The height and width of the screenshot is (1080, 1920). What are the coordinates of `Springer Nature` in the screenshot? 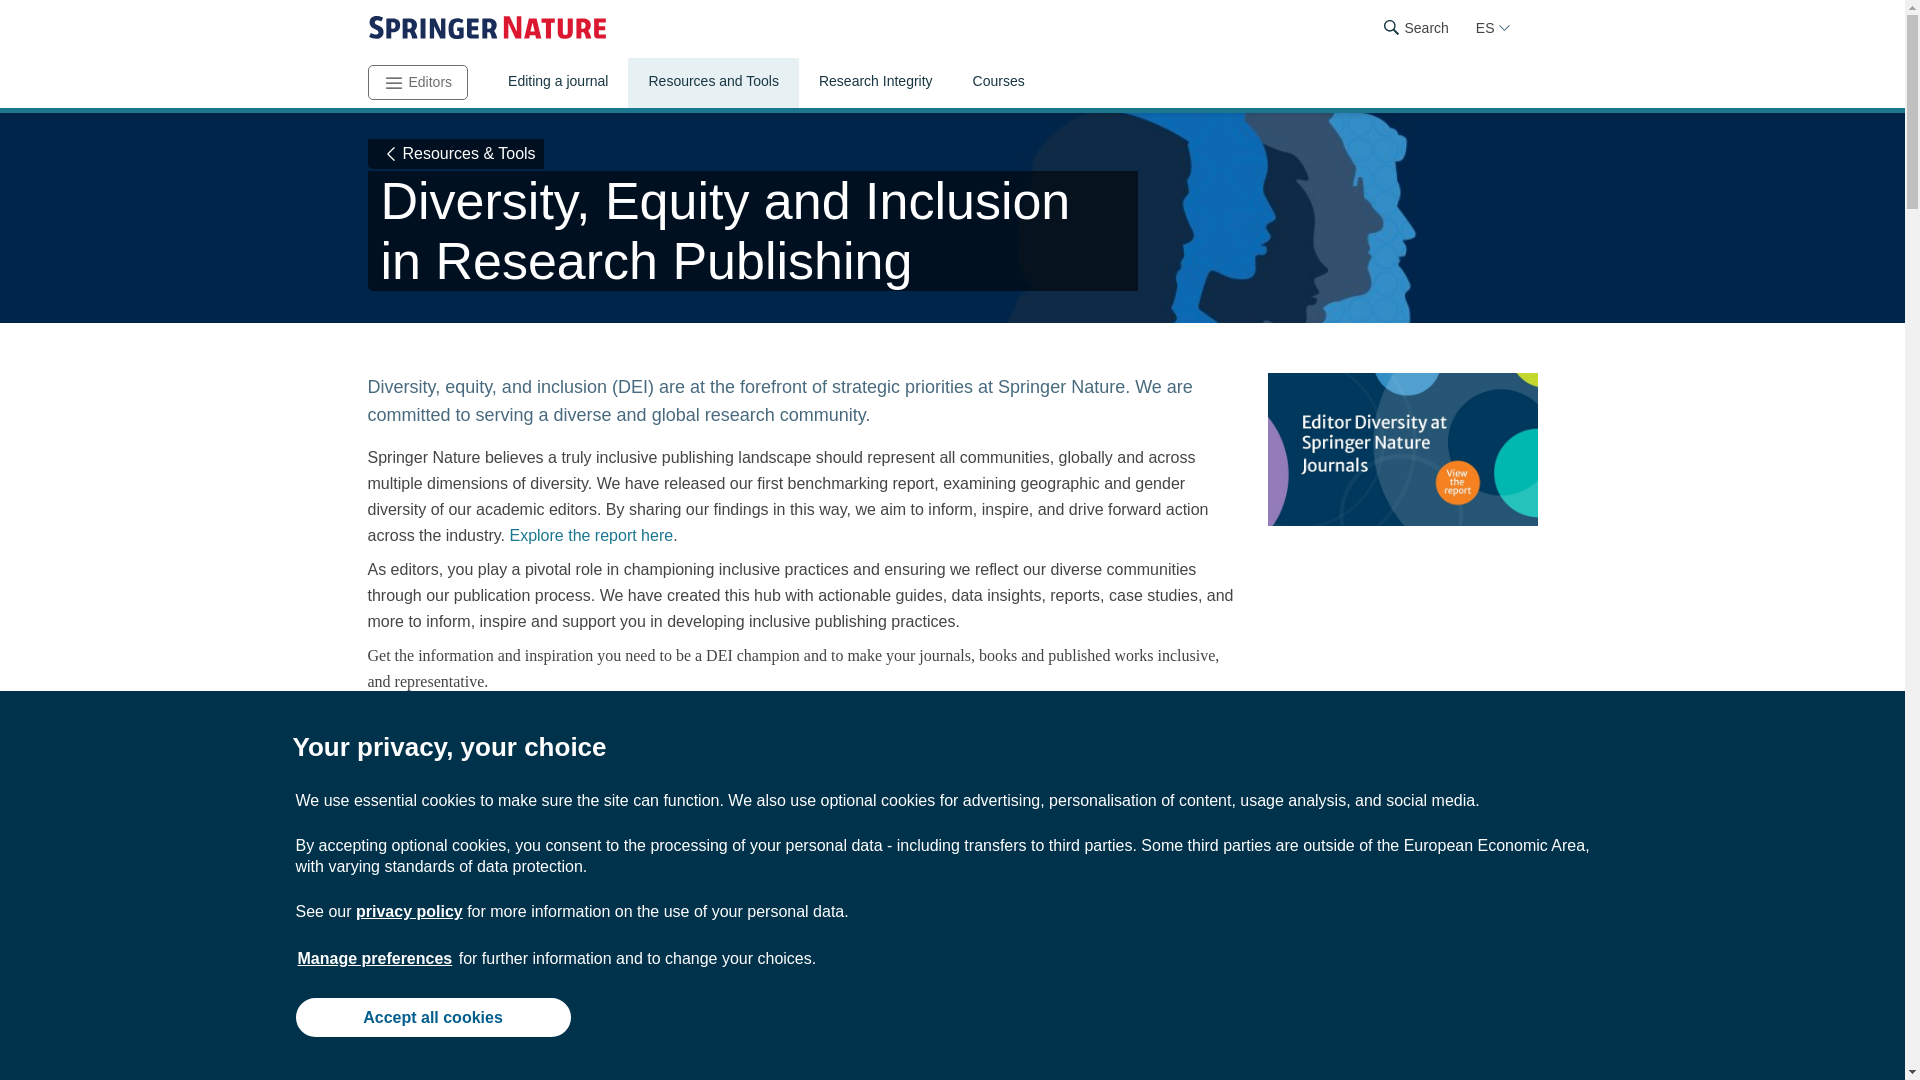 It's located at (487, 28).